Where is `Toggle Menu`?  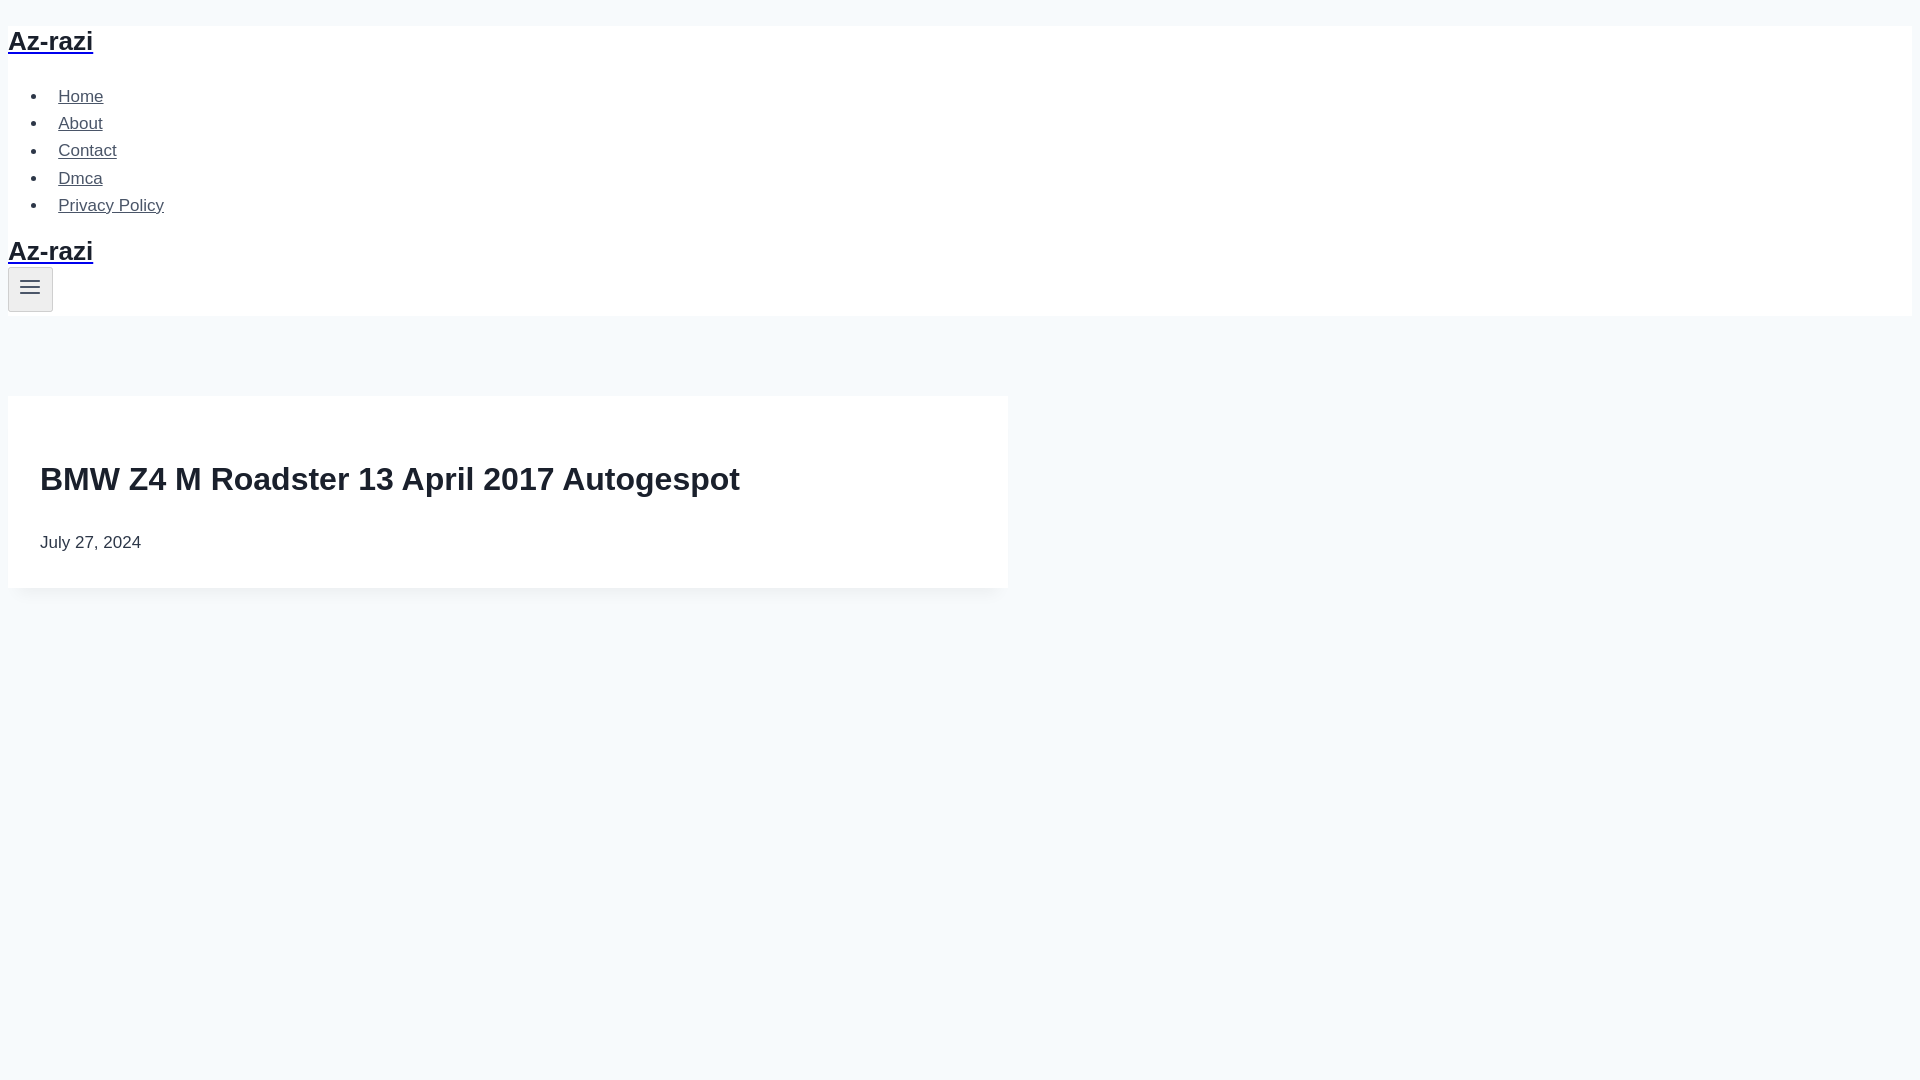
Toggle Menu is located at coordinates (30, 287).